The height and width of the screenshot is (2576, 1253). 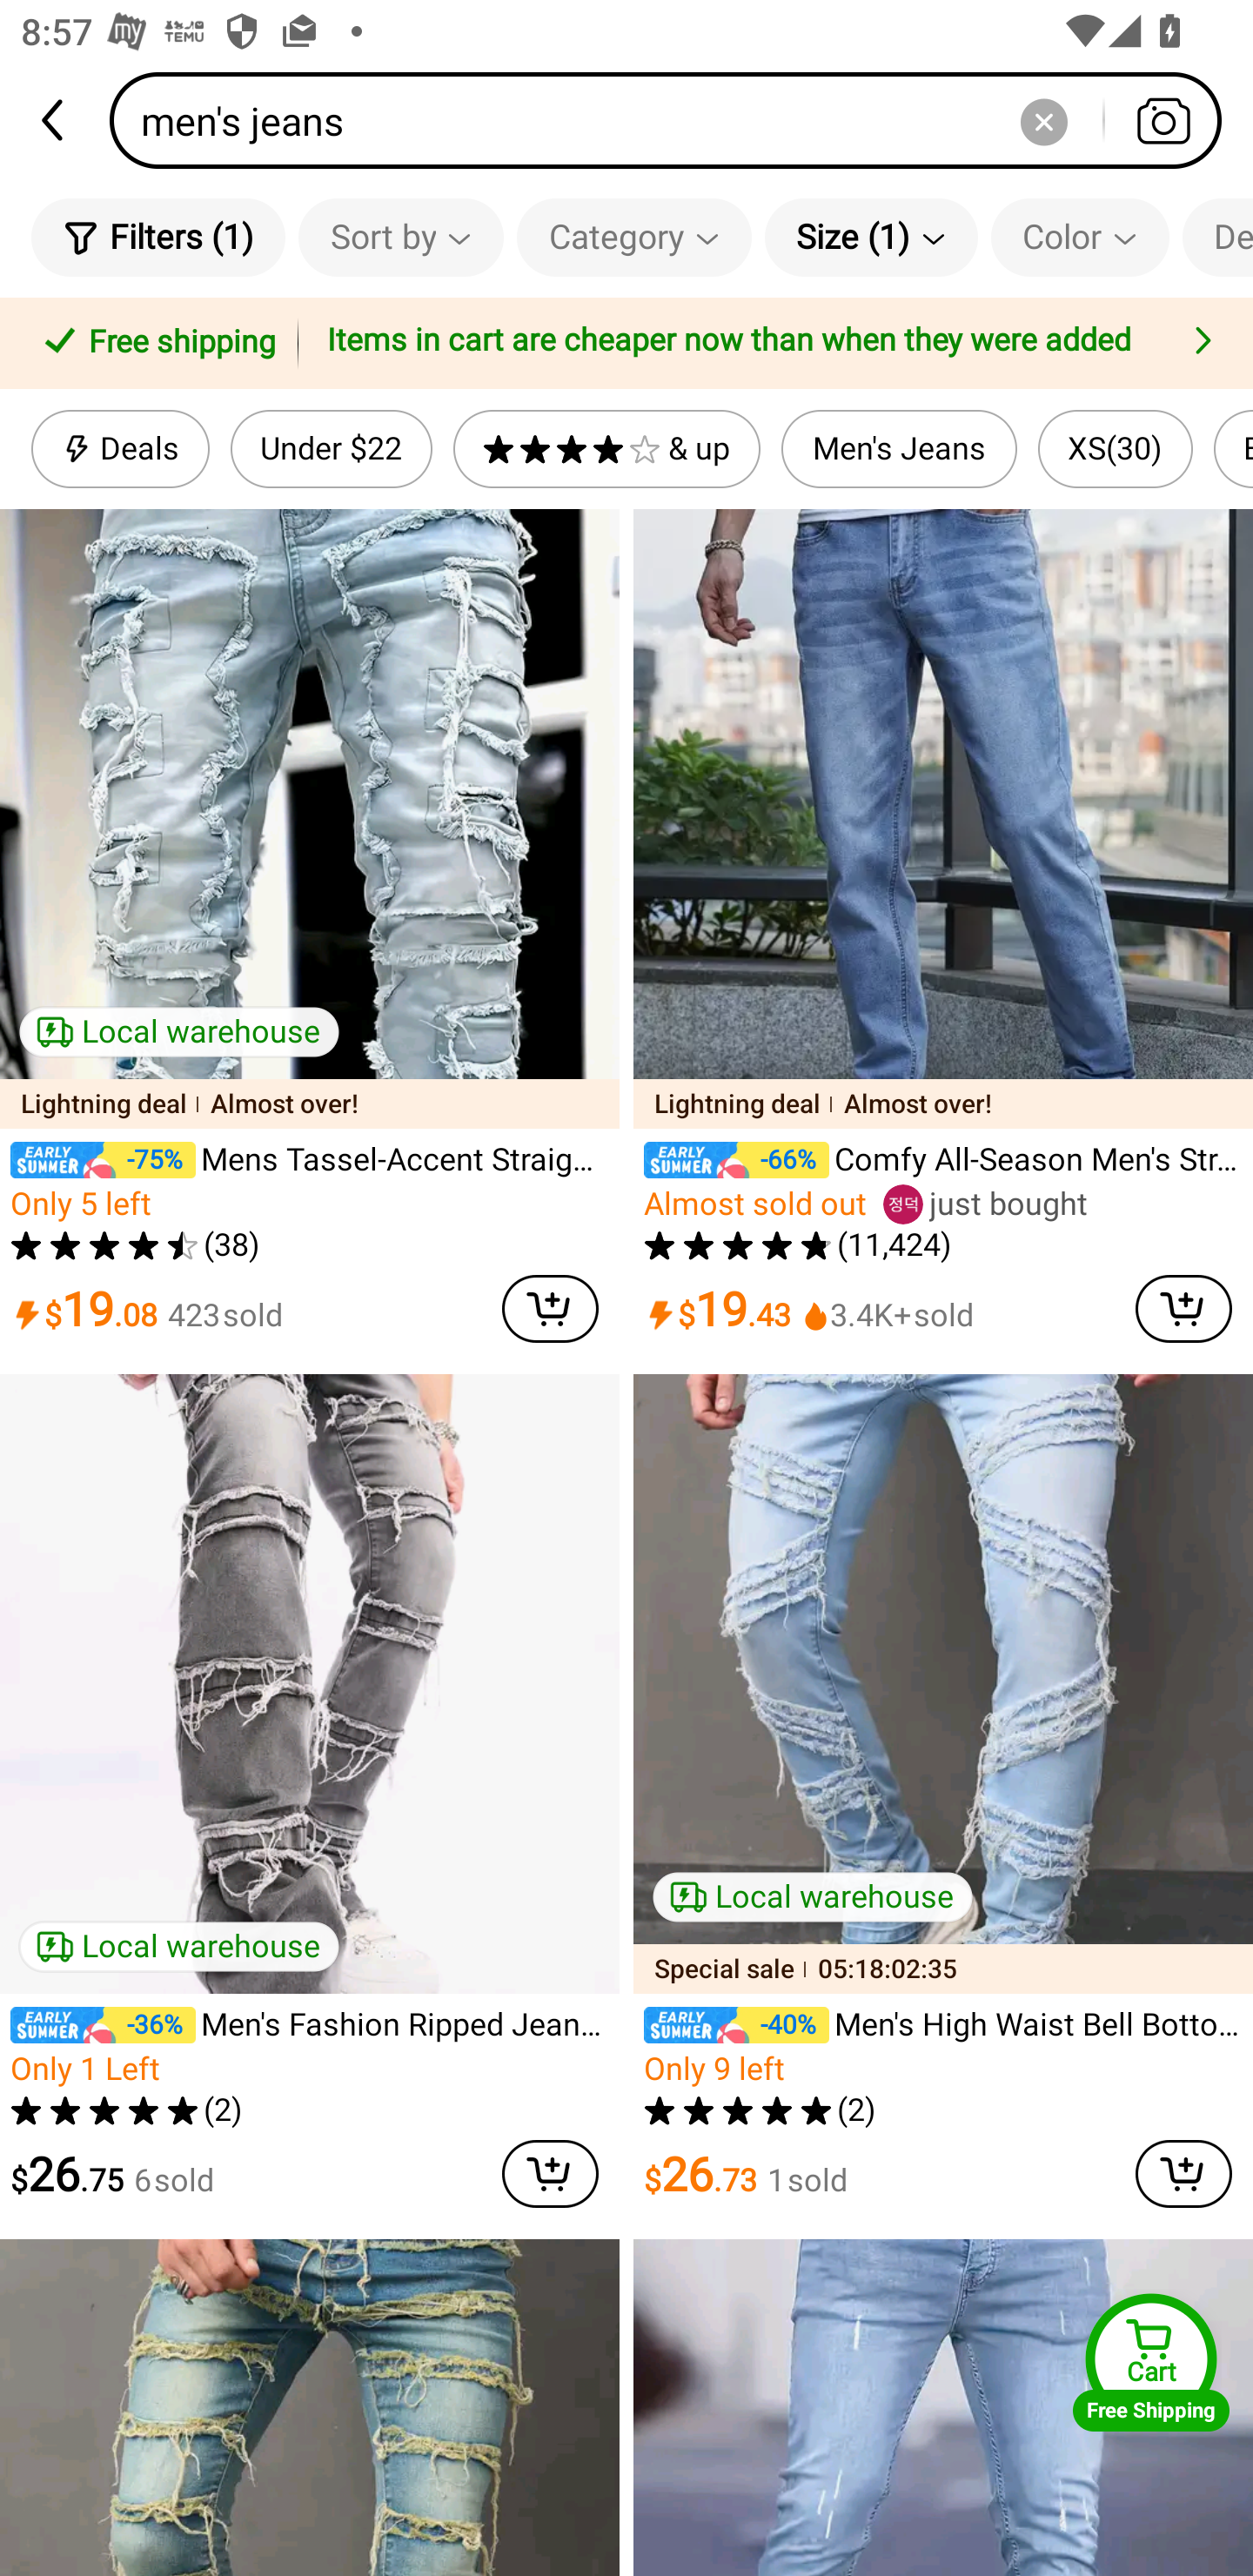 What do you see at coordinates (158, 237) in the screenshot?
I see `Filters (1)` at bounding box center [158, 237].